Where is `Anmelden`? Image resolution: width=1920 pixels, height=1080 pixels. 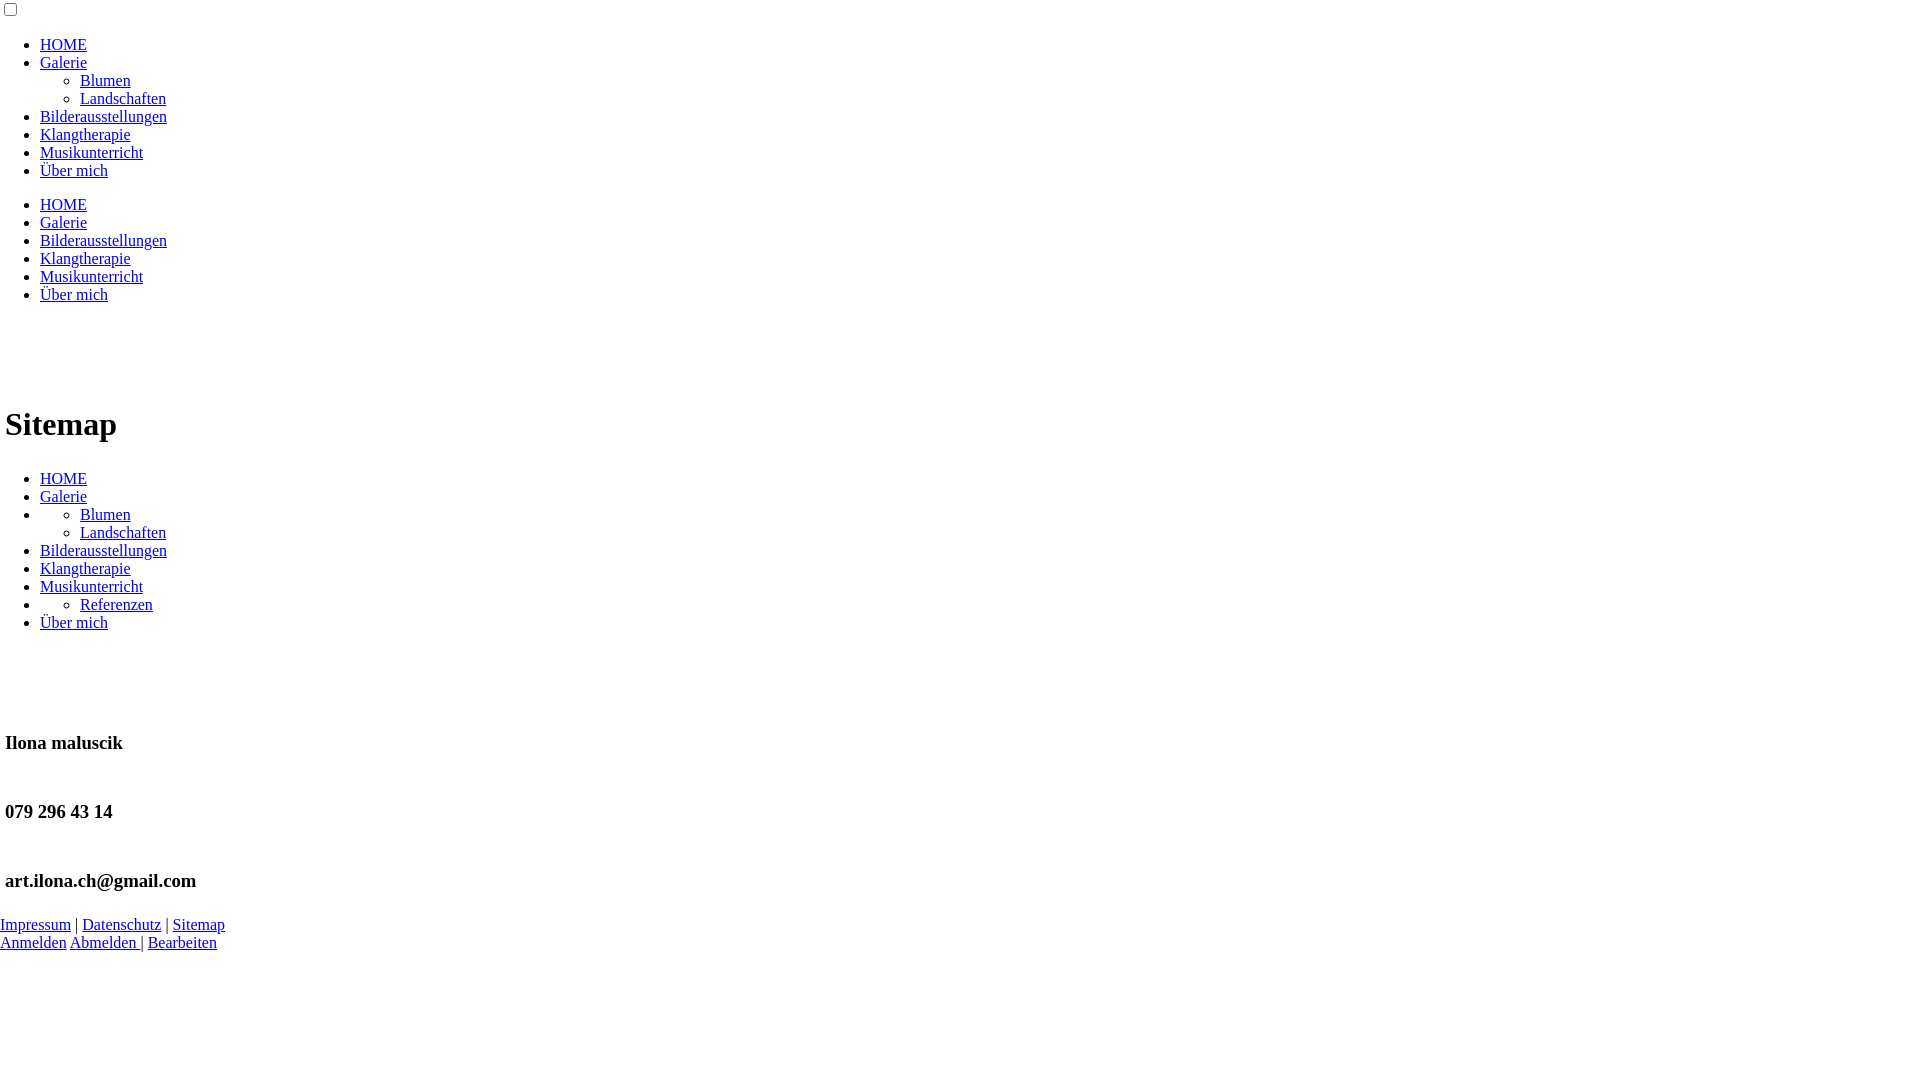 Anmelden is located at coordinates (34, 942).